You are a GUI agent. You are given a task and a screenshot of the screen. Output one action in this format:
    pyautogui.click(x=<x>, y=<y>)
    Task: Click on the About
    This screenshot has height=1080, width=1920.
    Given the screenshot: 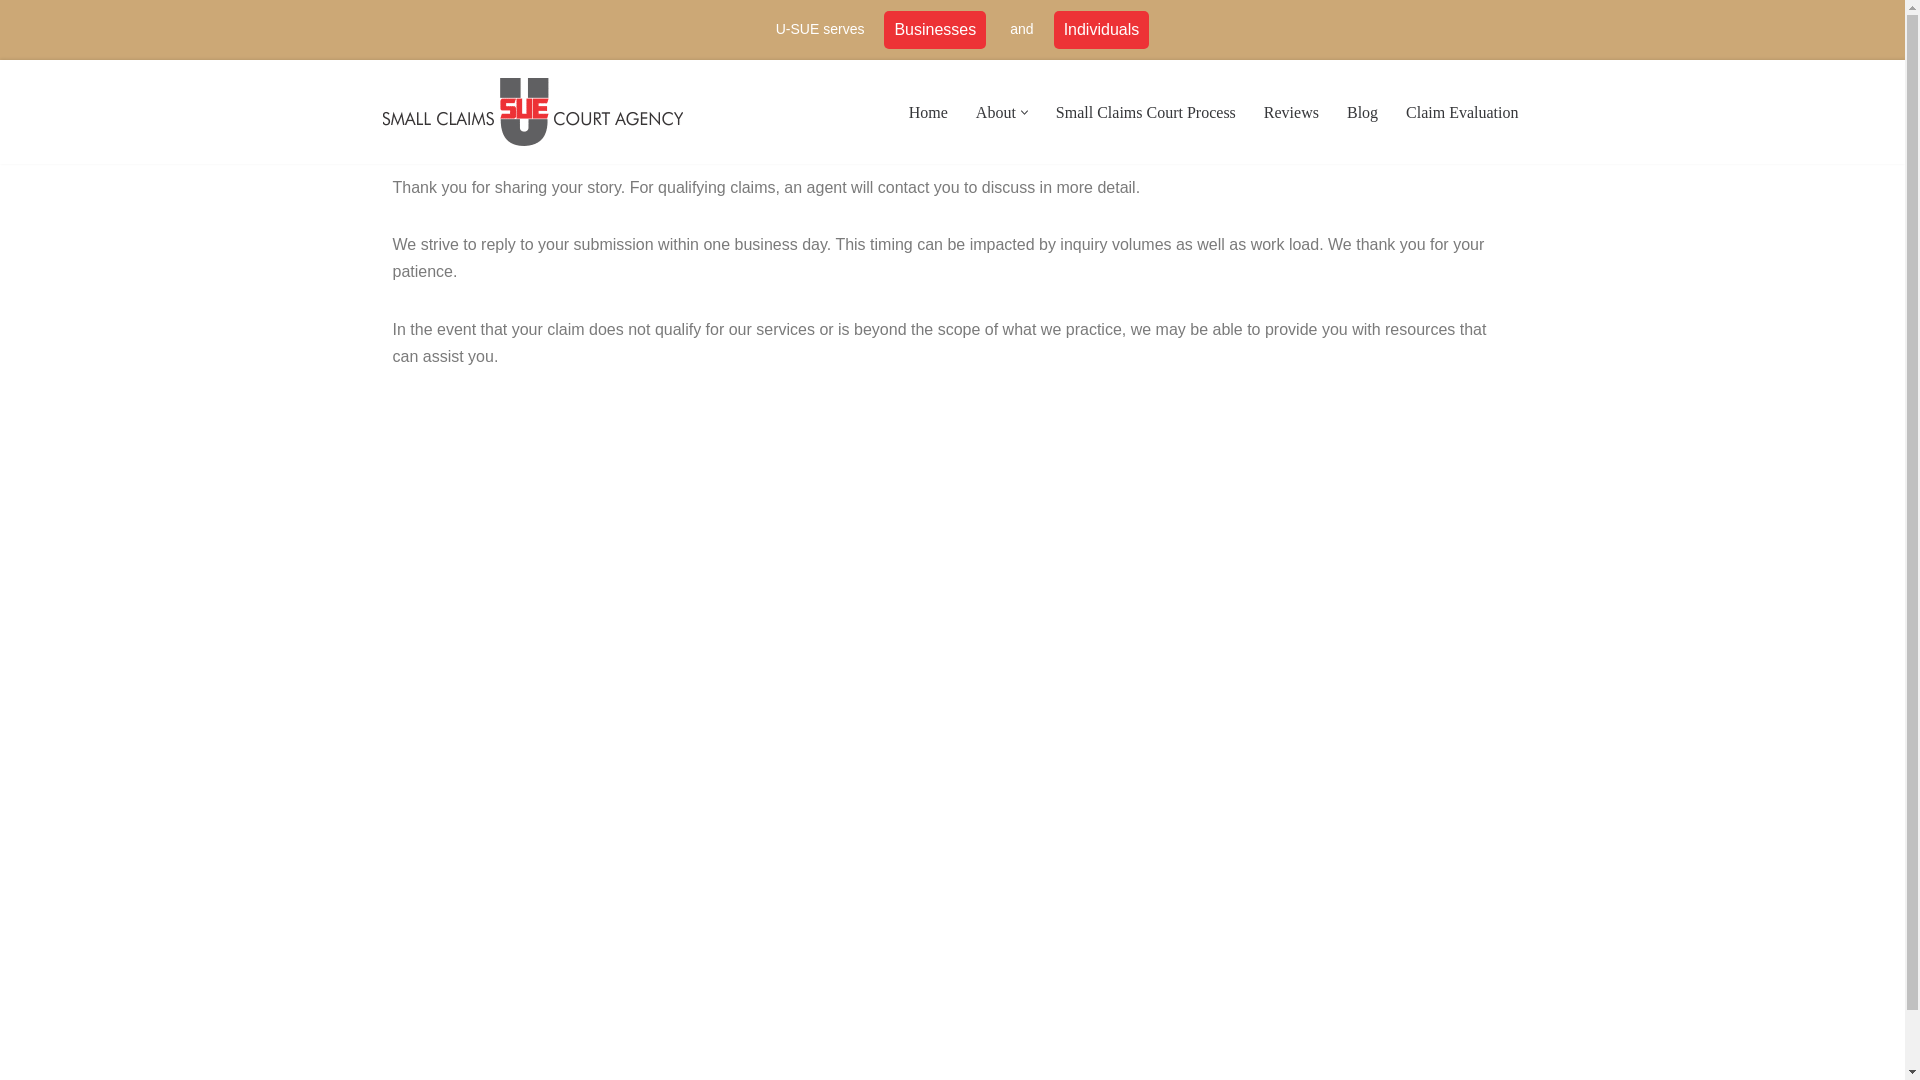 What is the action you would take?
    pyautogui.click(x=995, y=112)
    